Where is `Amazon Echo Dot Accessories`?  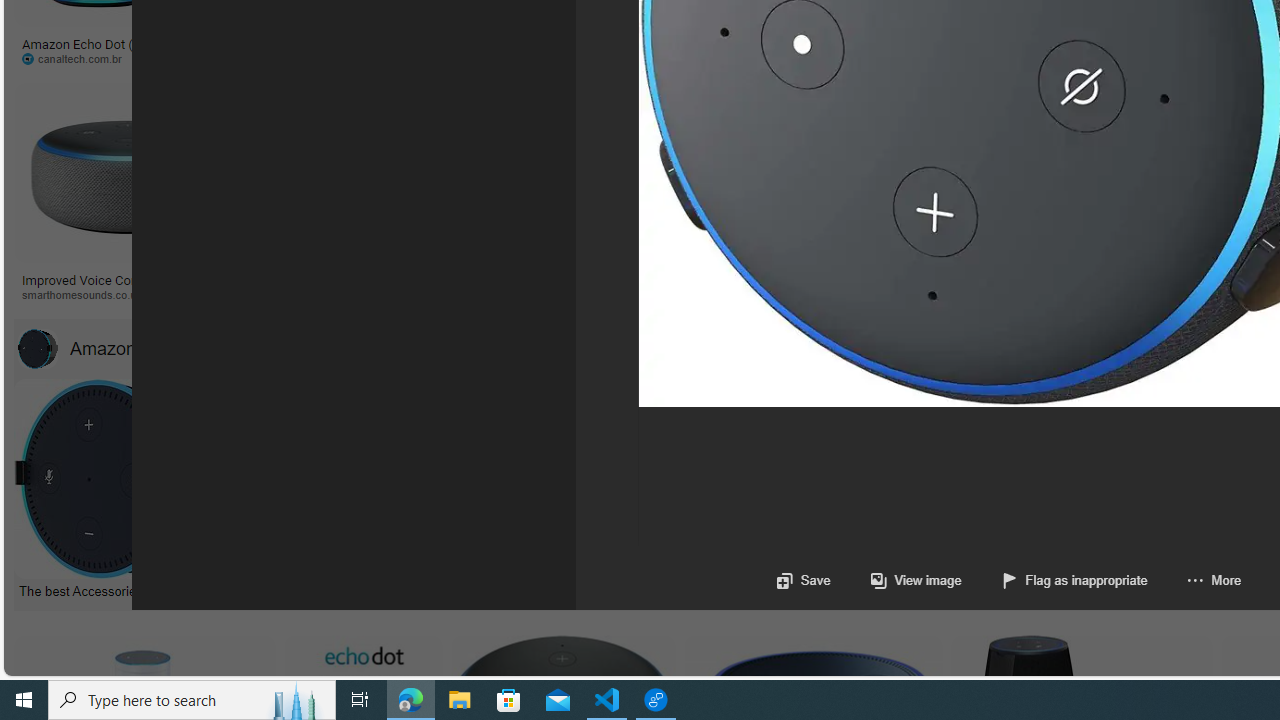
Amazon Echo Dot Accessories is located at coordinates (167, 348).